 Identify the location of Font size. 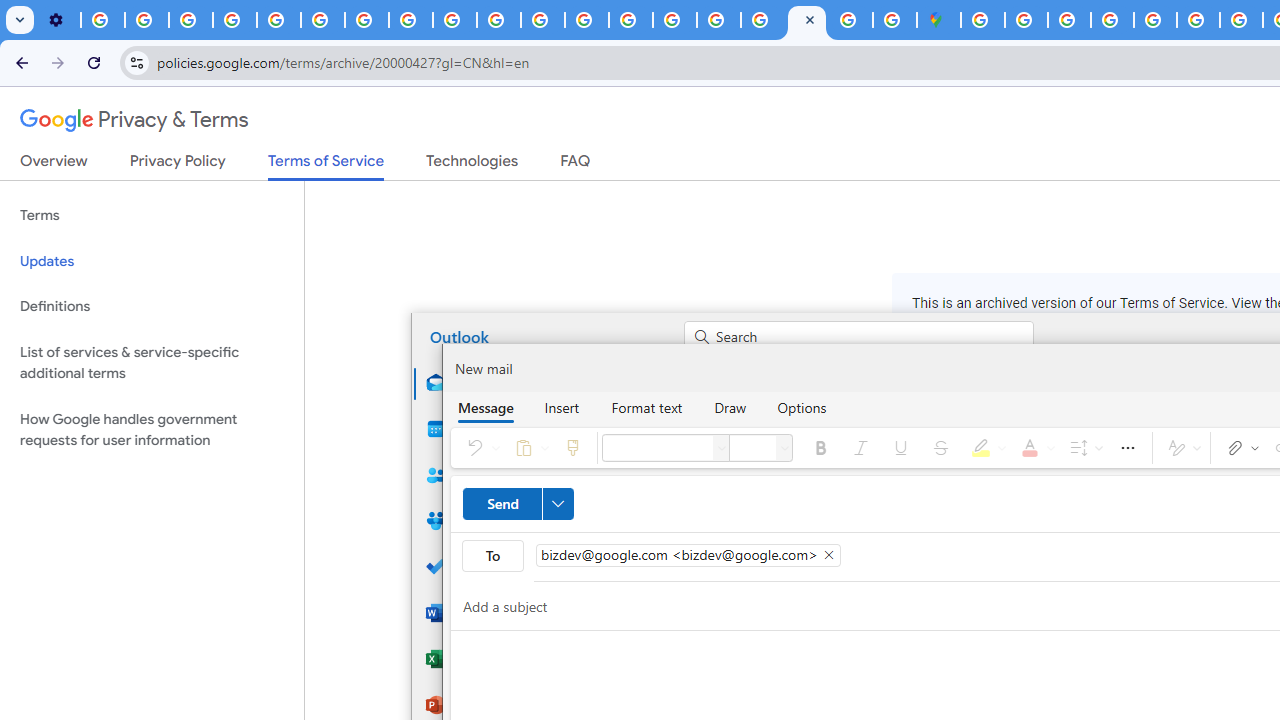
(752, 448).